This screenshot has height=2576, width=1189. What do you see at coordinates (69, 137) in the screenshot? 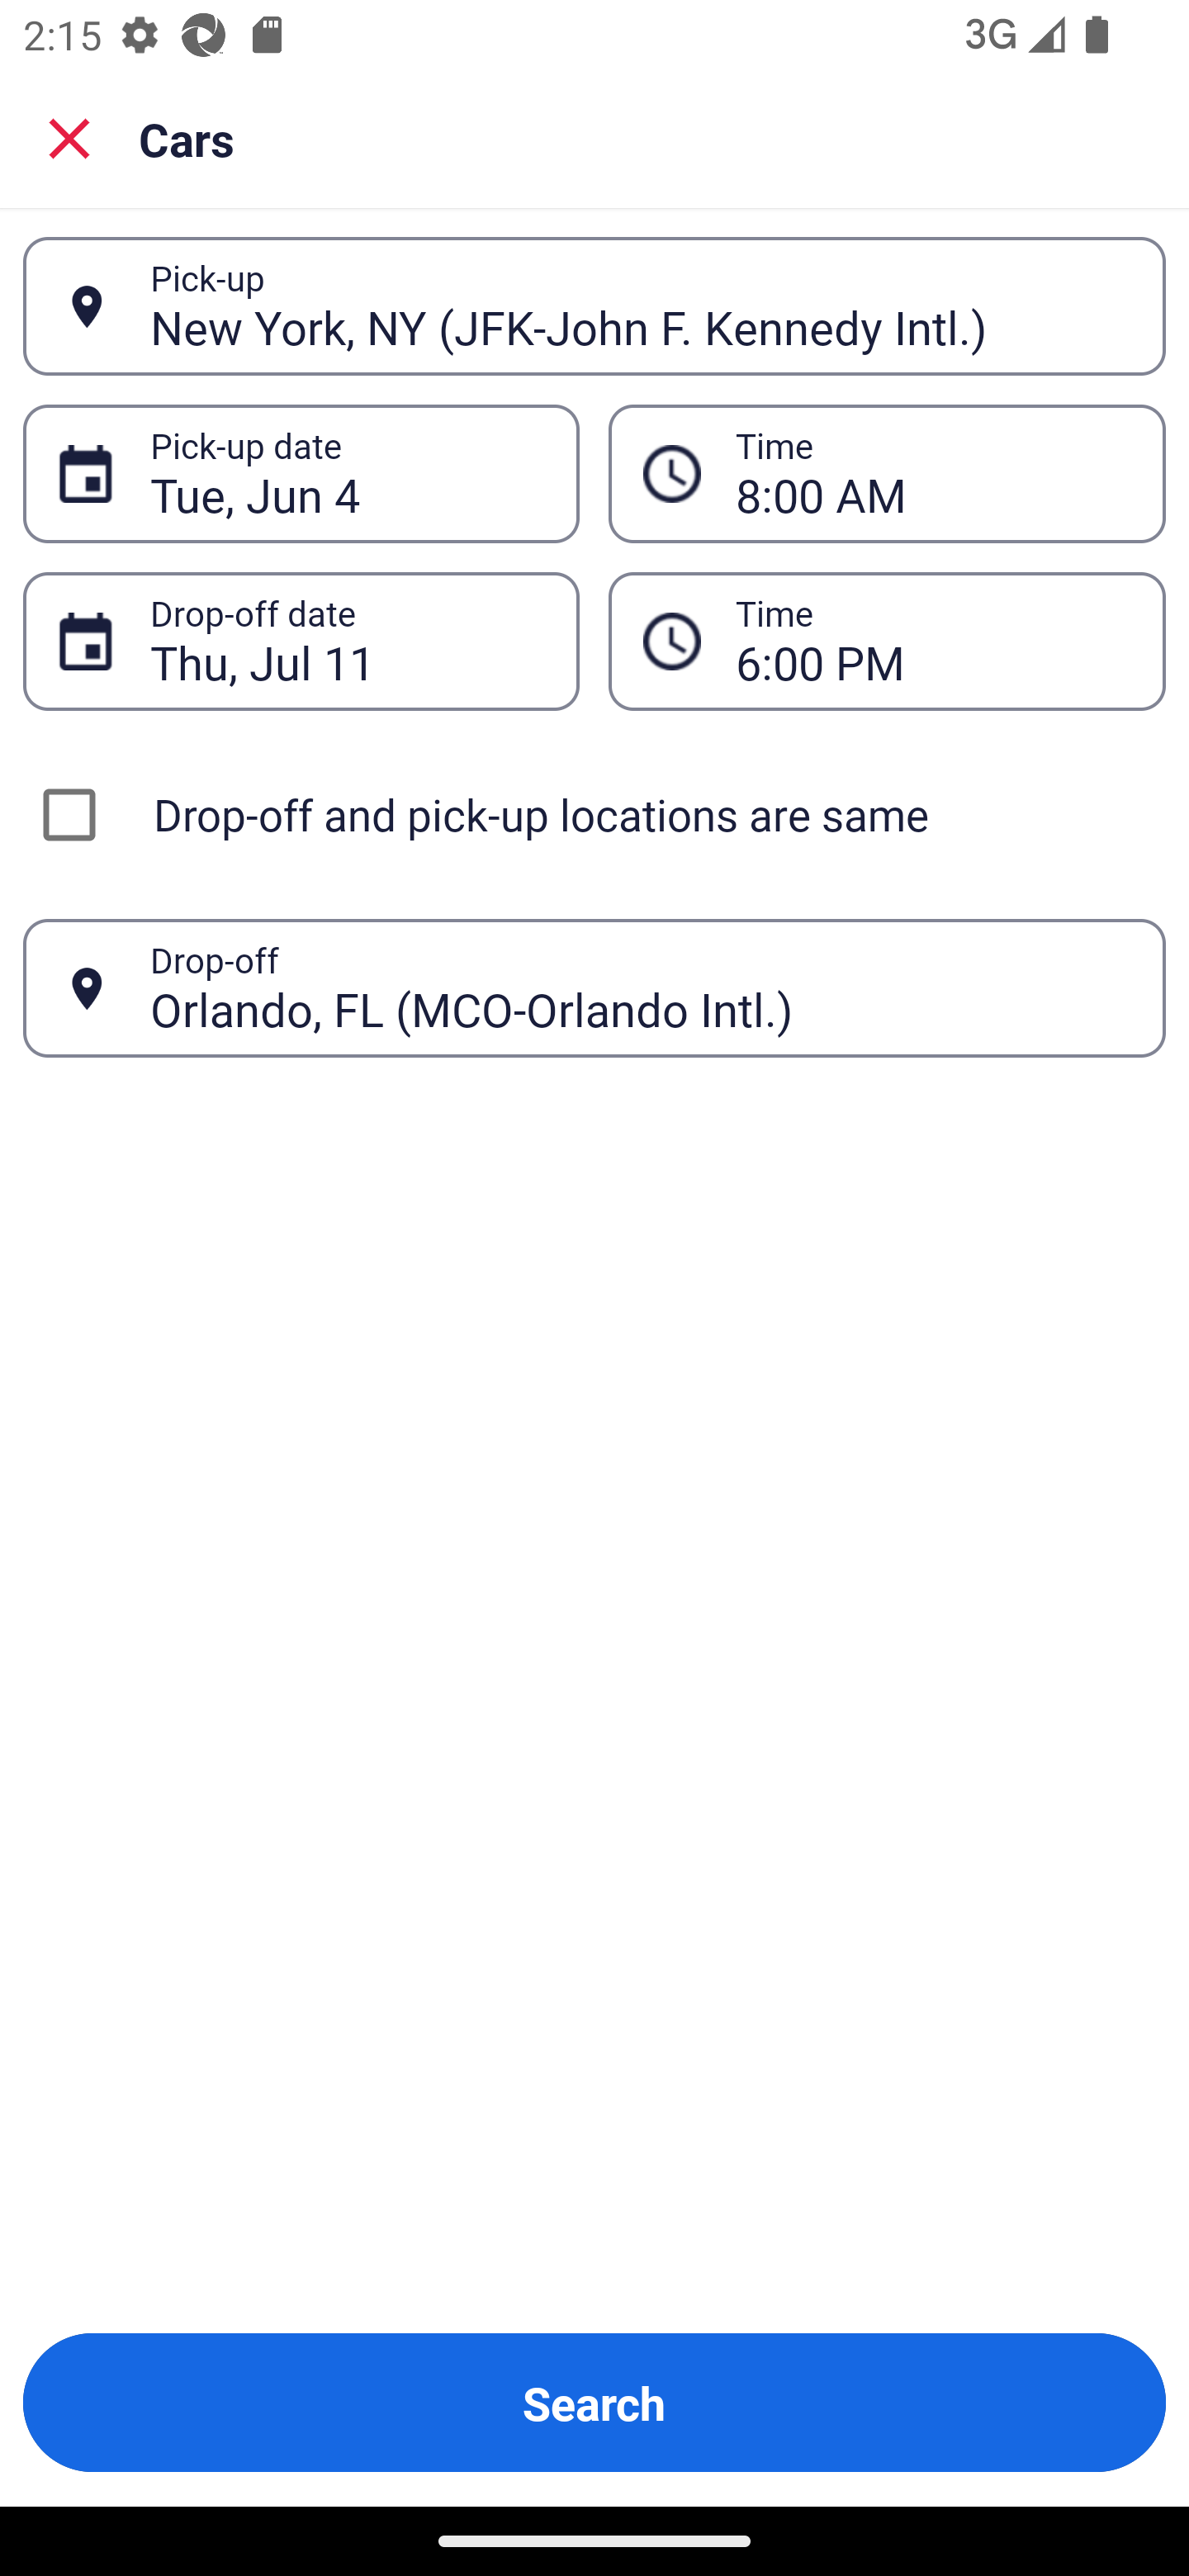
I see `Close search screen` at bounding box center [69, 137].